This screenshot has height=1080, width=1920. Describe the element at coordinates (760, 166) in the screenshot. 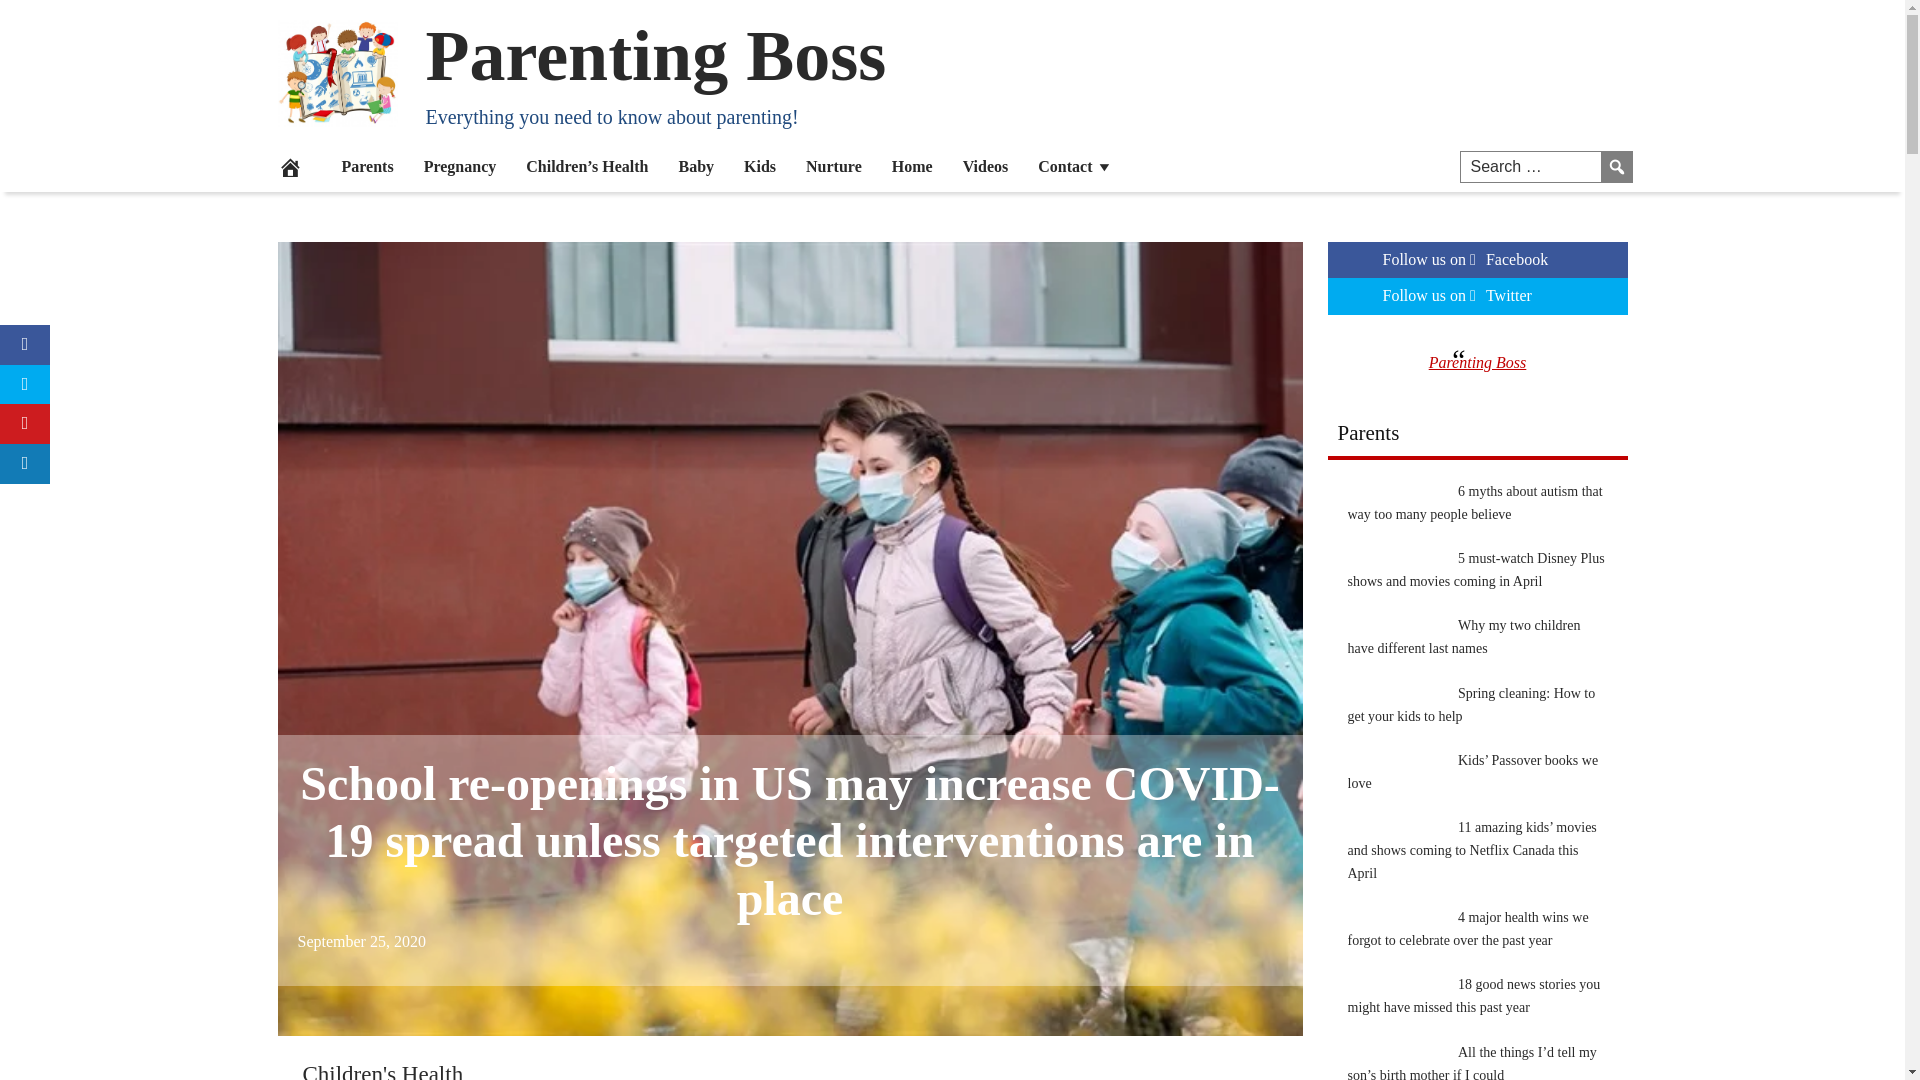

I see `Kids` at that location.